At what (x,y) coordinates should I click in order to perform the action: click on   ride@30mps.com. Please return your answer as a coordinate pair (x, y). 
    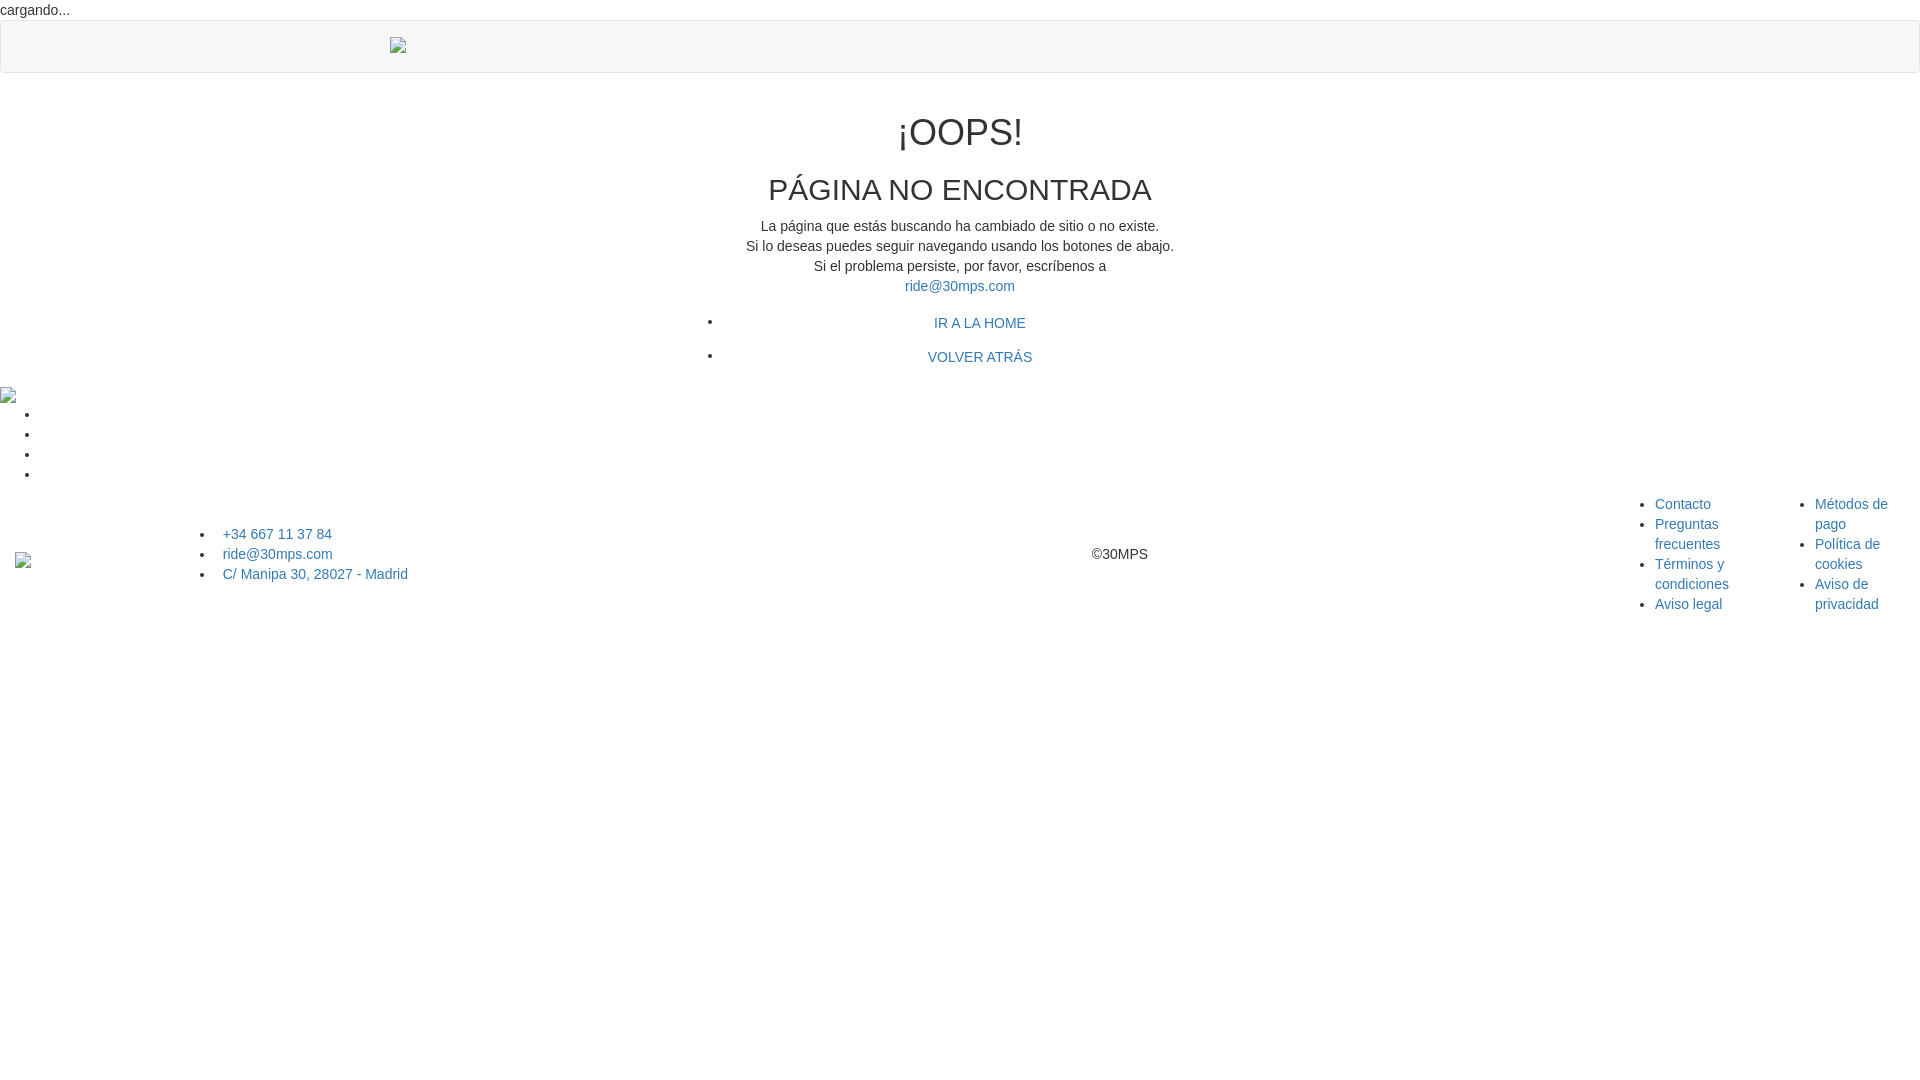
    Looking at the image, I should click on (420, 555).